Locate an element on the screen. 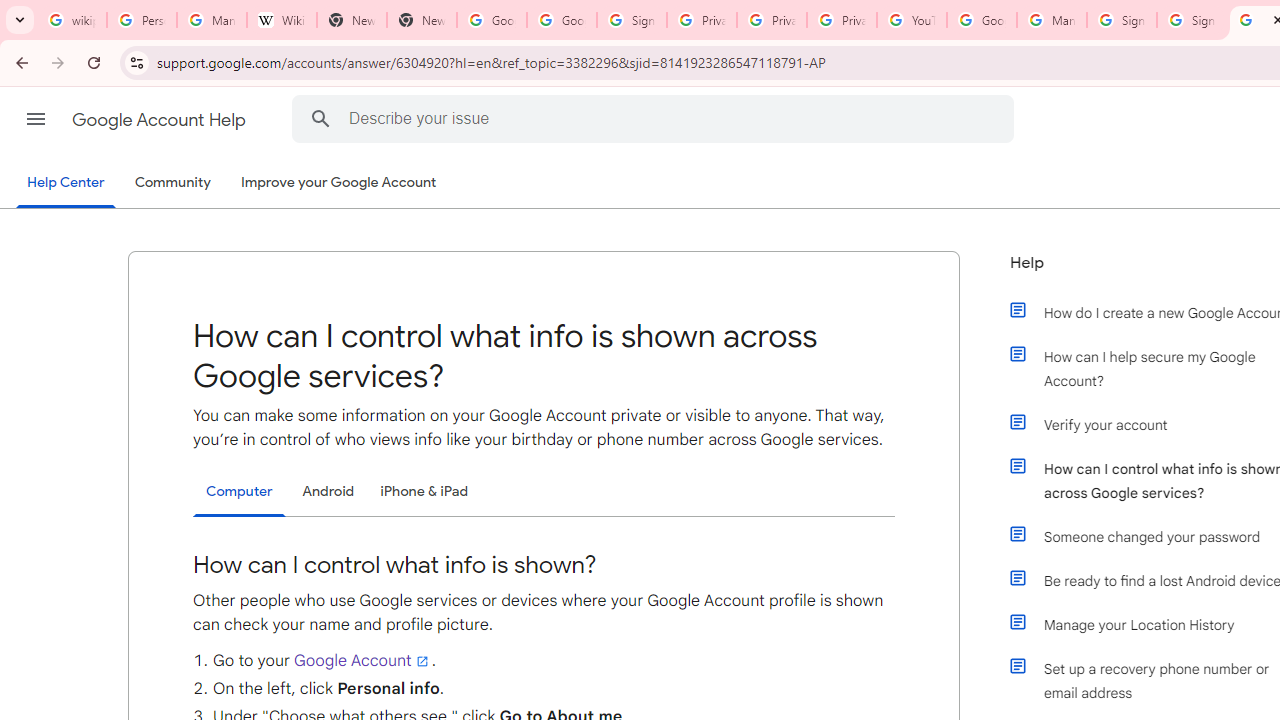  Search Help Center is located at coordinates (320, 118).